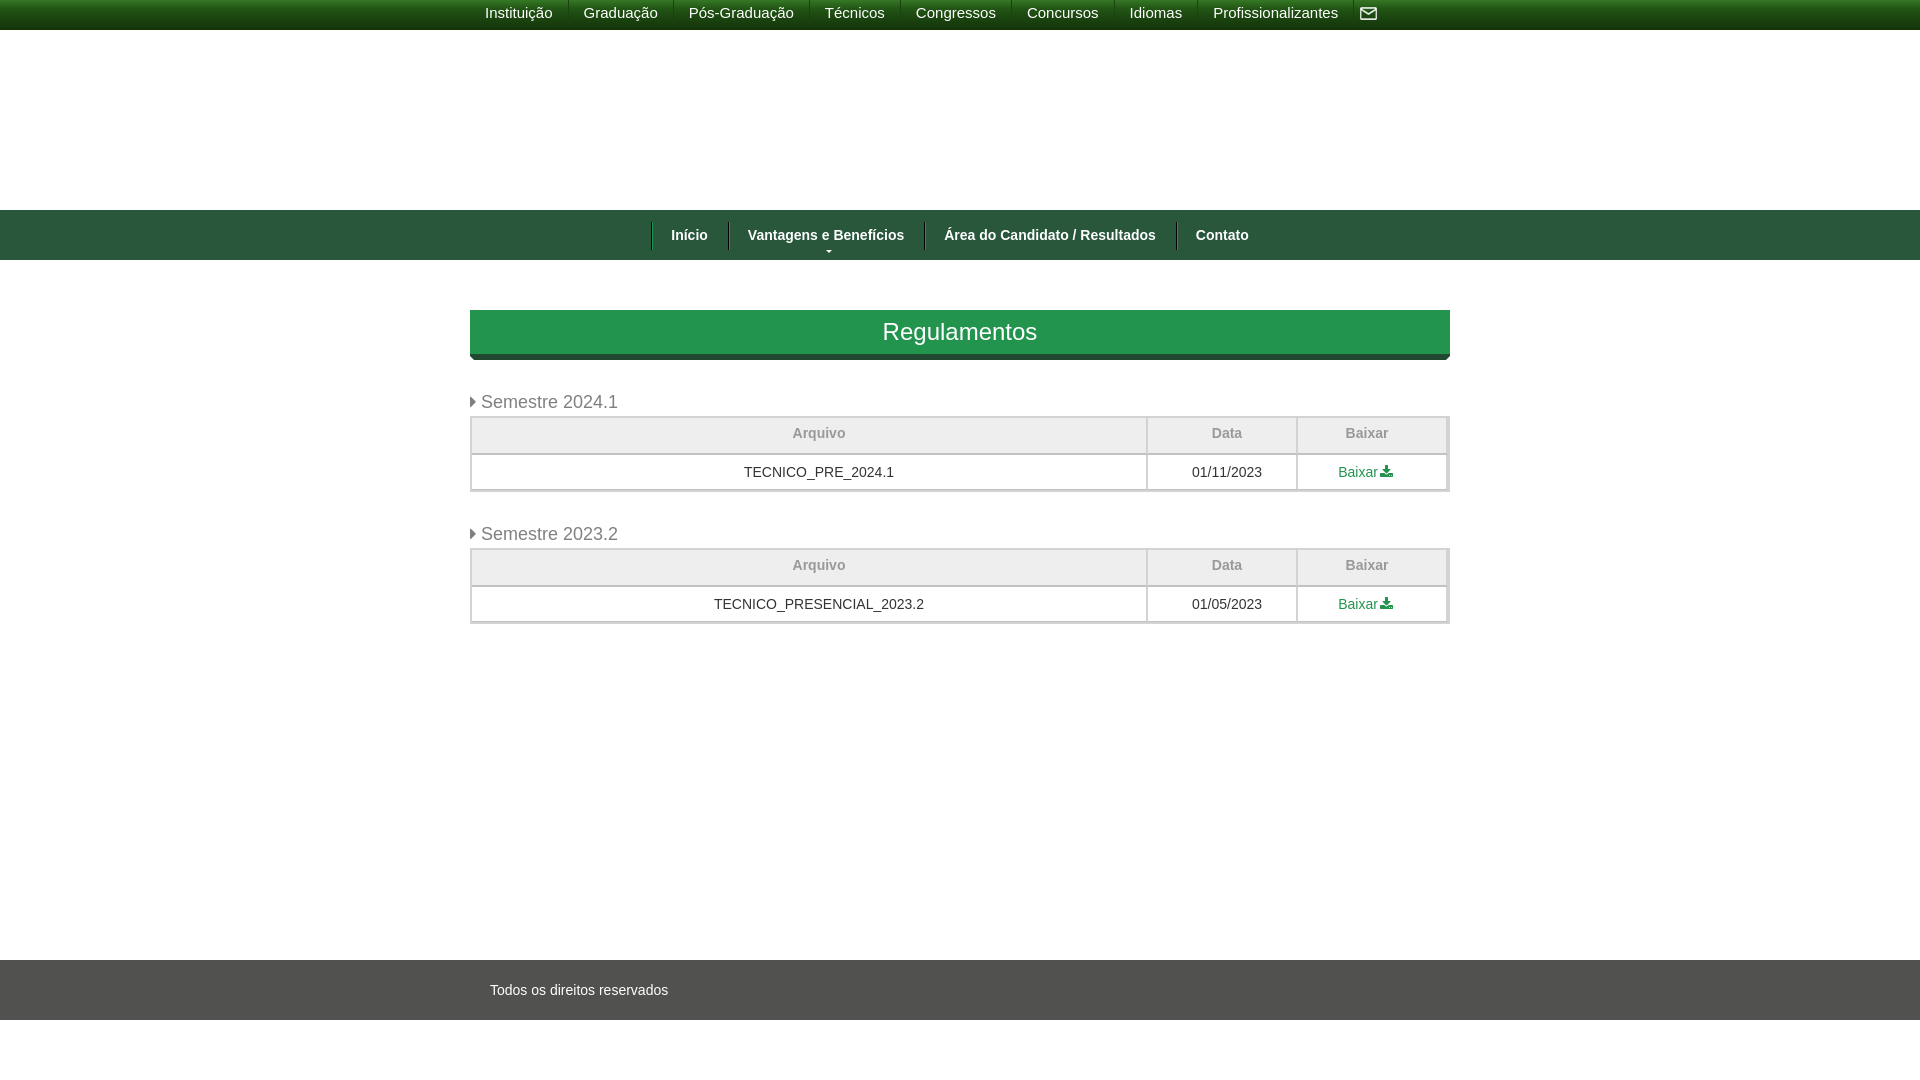  I want to click on Congressos, so click(956, 12).